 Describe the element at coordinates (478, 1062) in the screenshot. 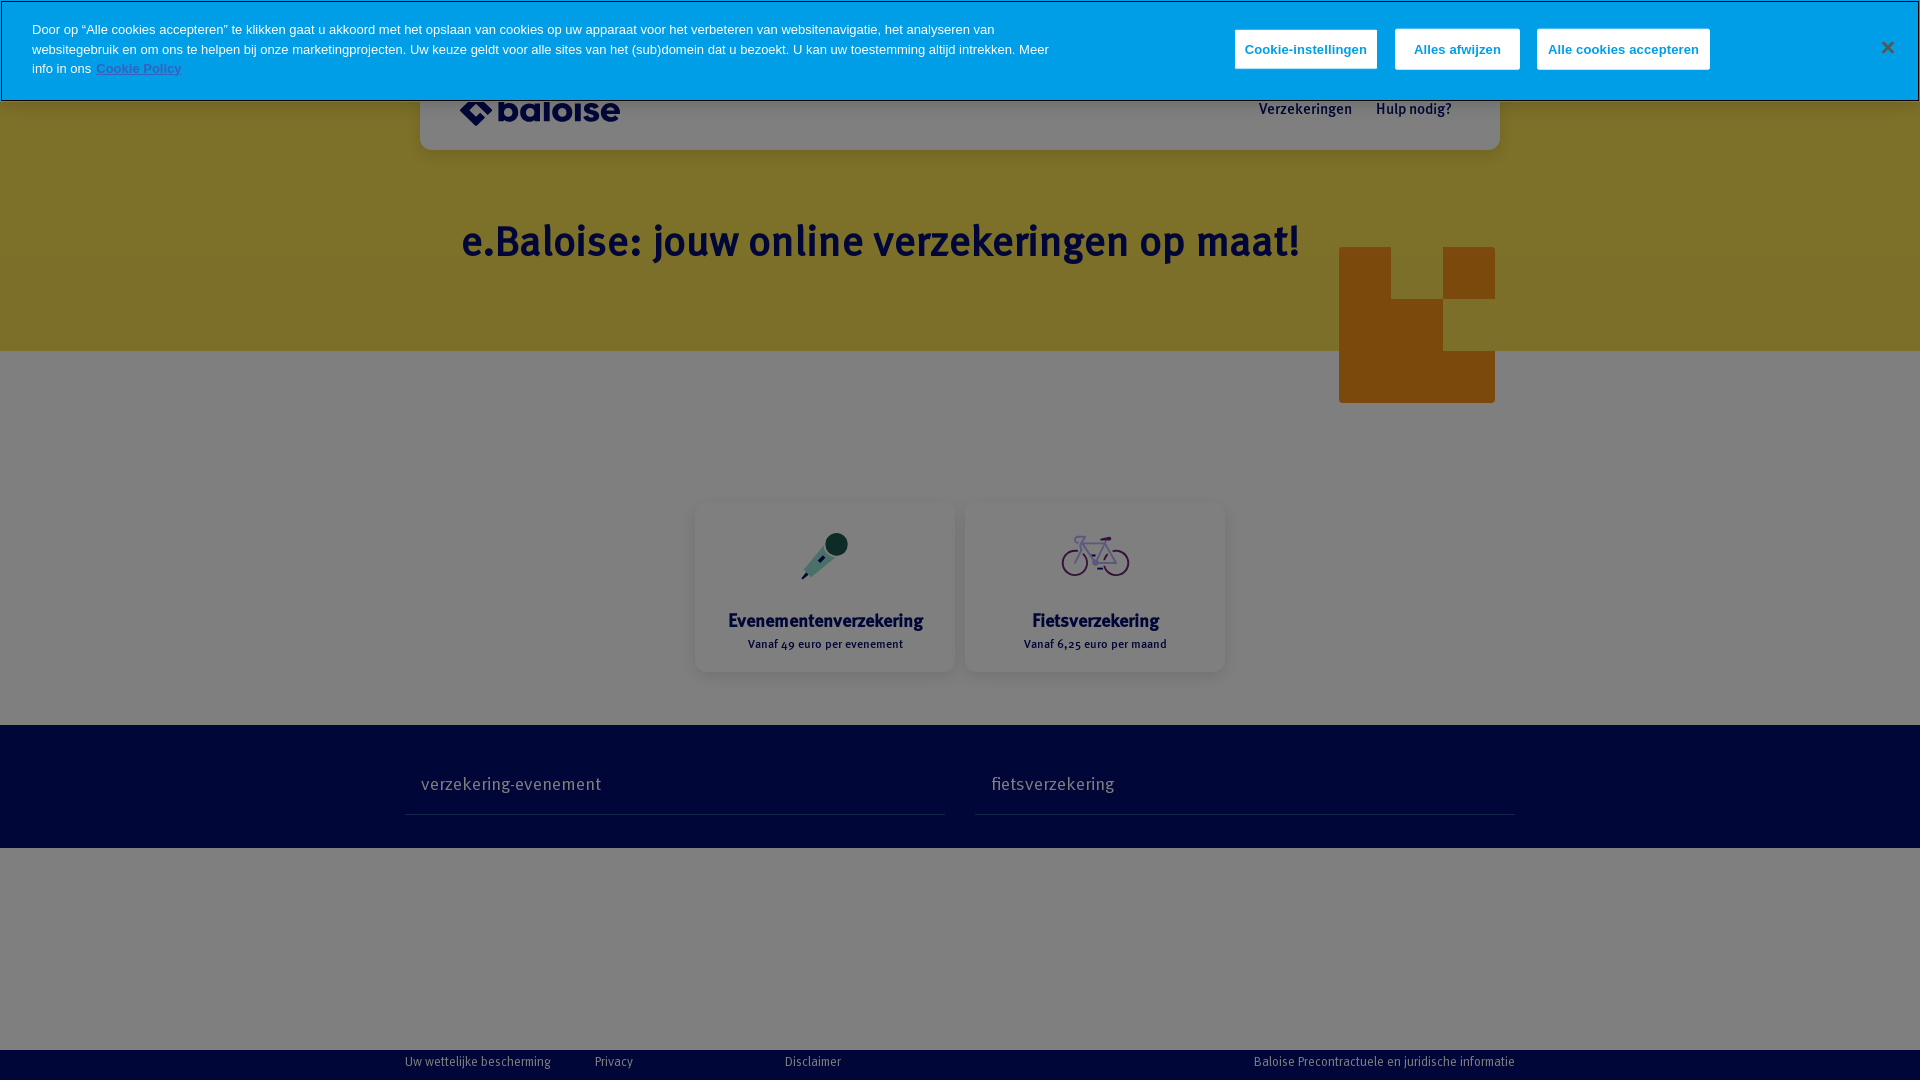

I see `Uw wettelijke bescherming` at that location.